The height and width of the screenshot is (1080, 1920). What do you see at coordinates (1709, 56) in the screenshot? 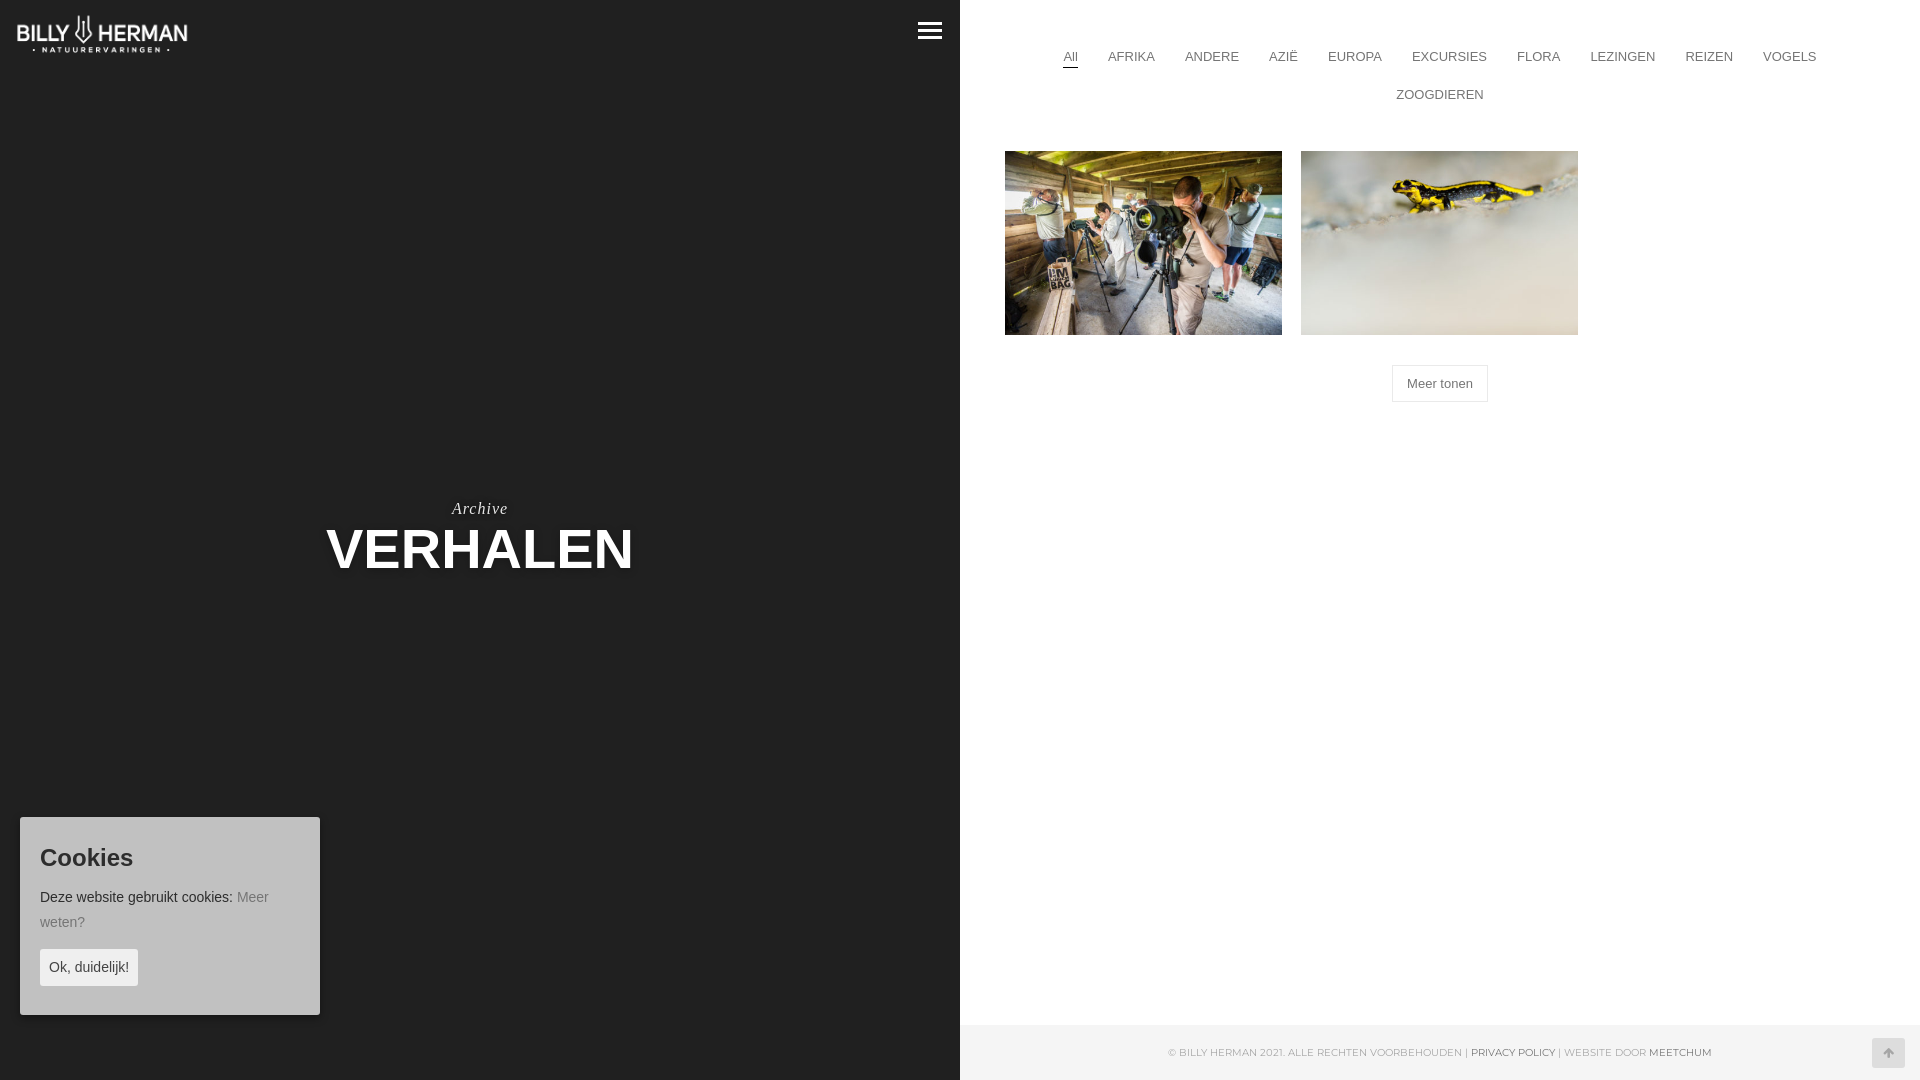
I see `REIZEN` at bounding box center [1709, 56].